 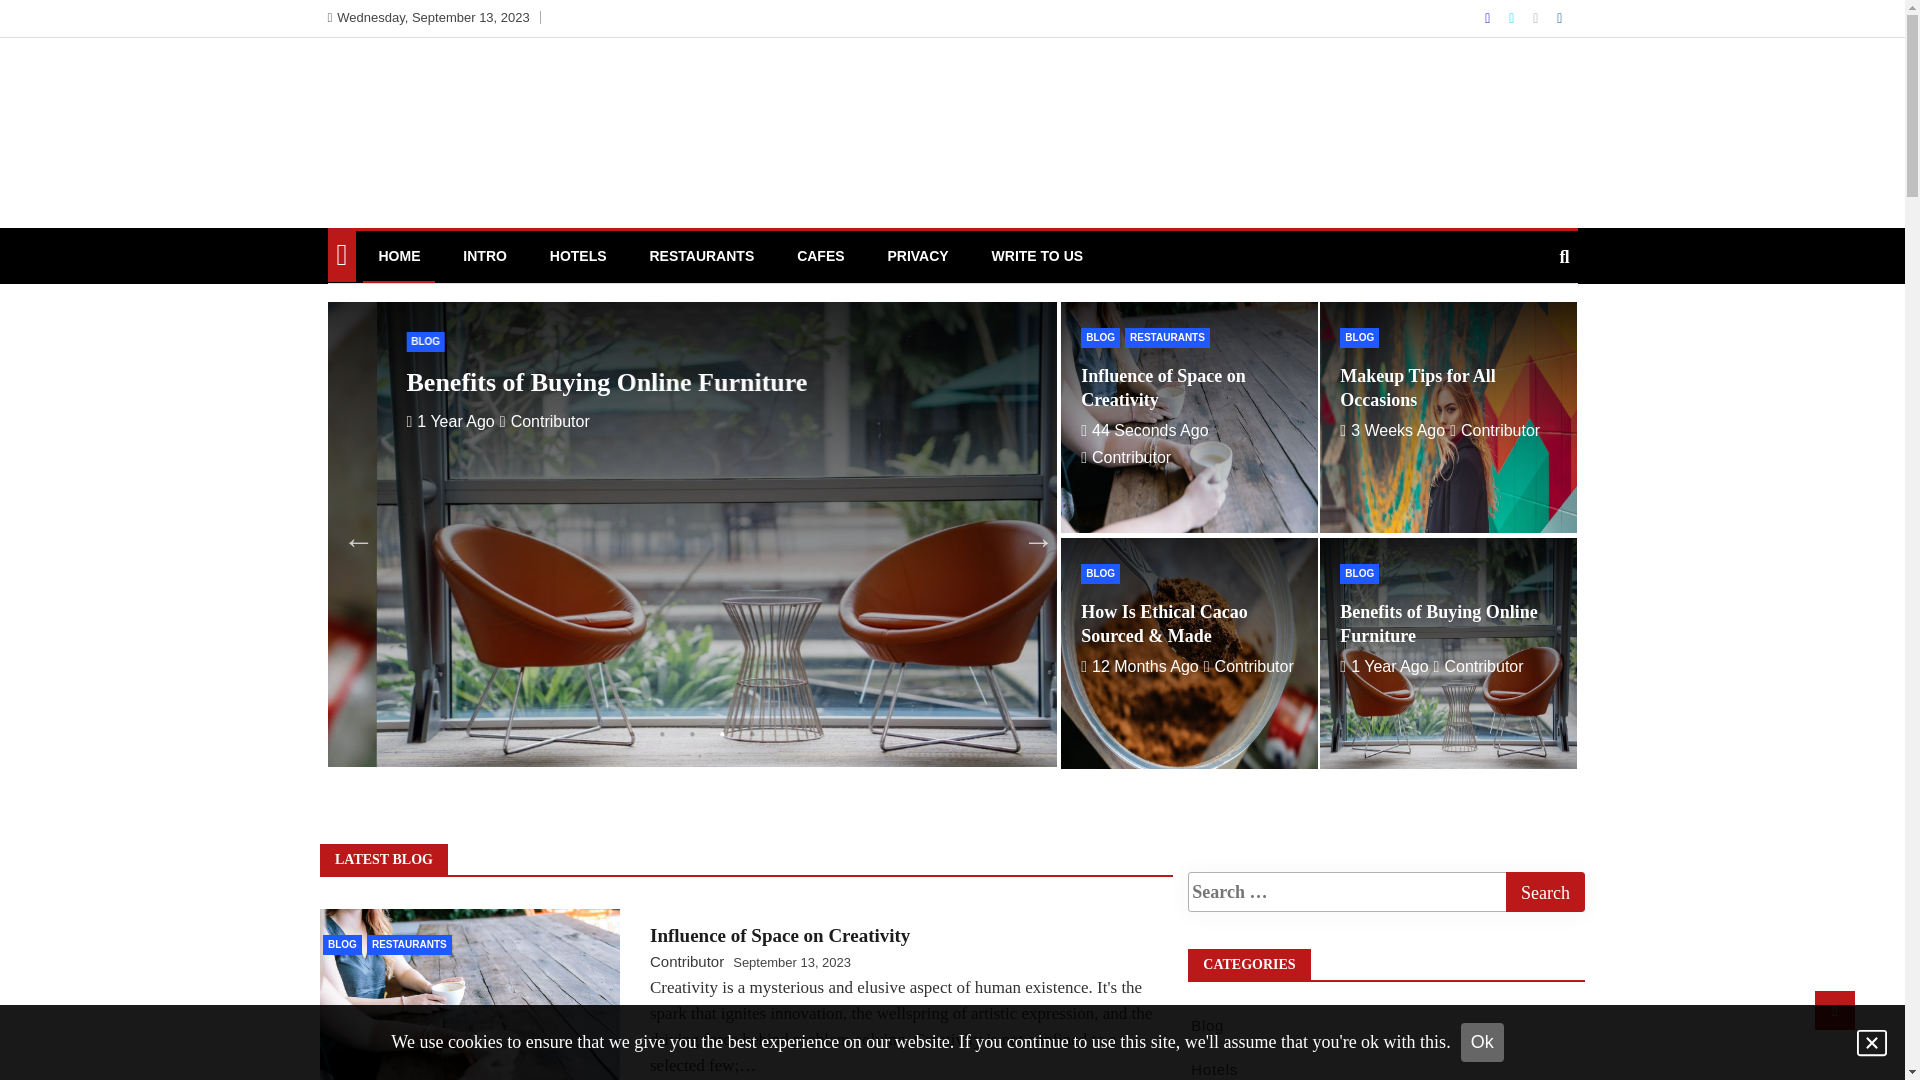 What do you see at coordinates (1140, 666) in the screenshot?
I see `12 Months Ago` at bounding box center [1140, 666].